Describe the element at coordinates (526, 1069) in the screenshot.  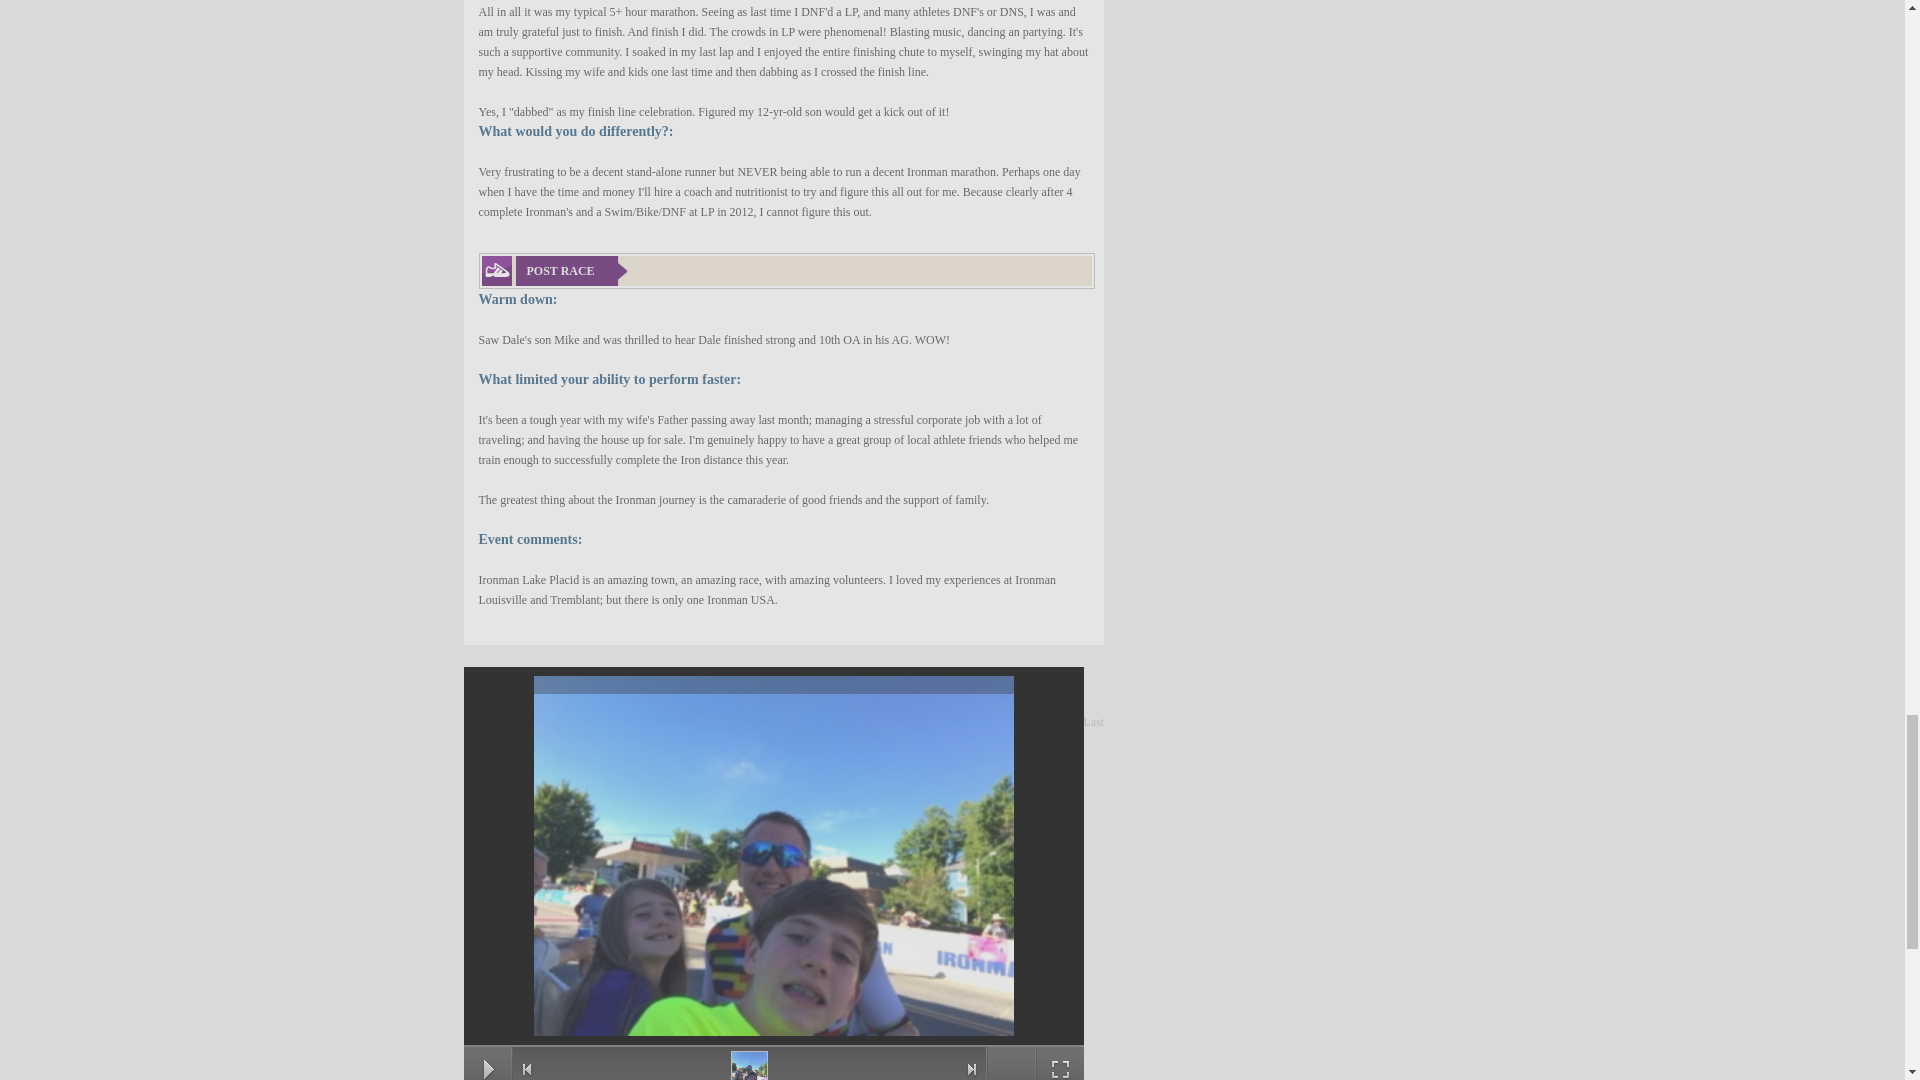
I see `Previous Page` at that location.